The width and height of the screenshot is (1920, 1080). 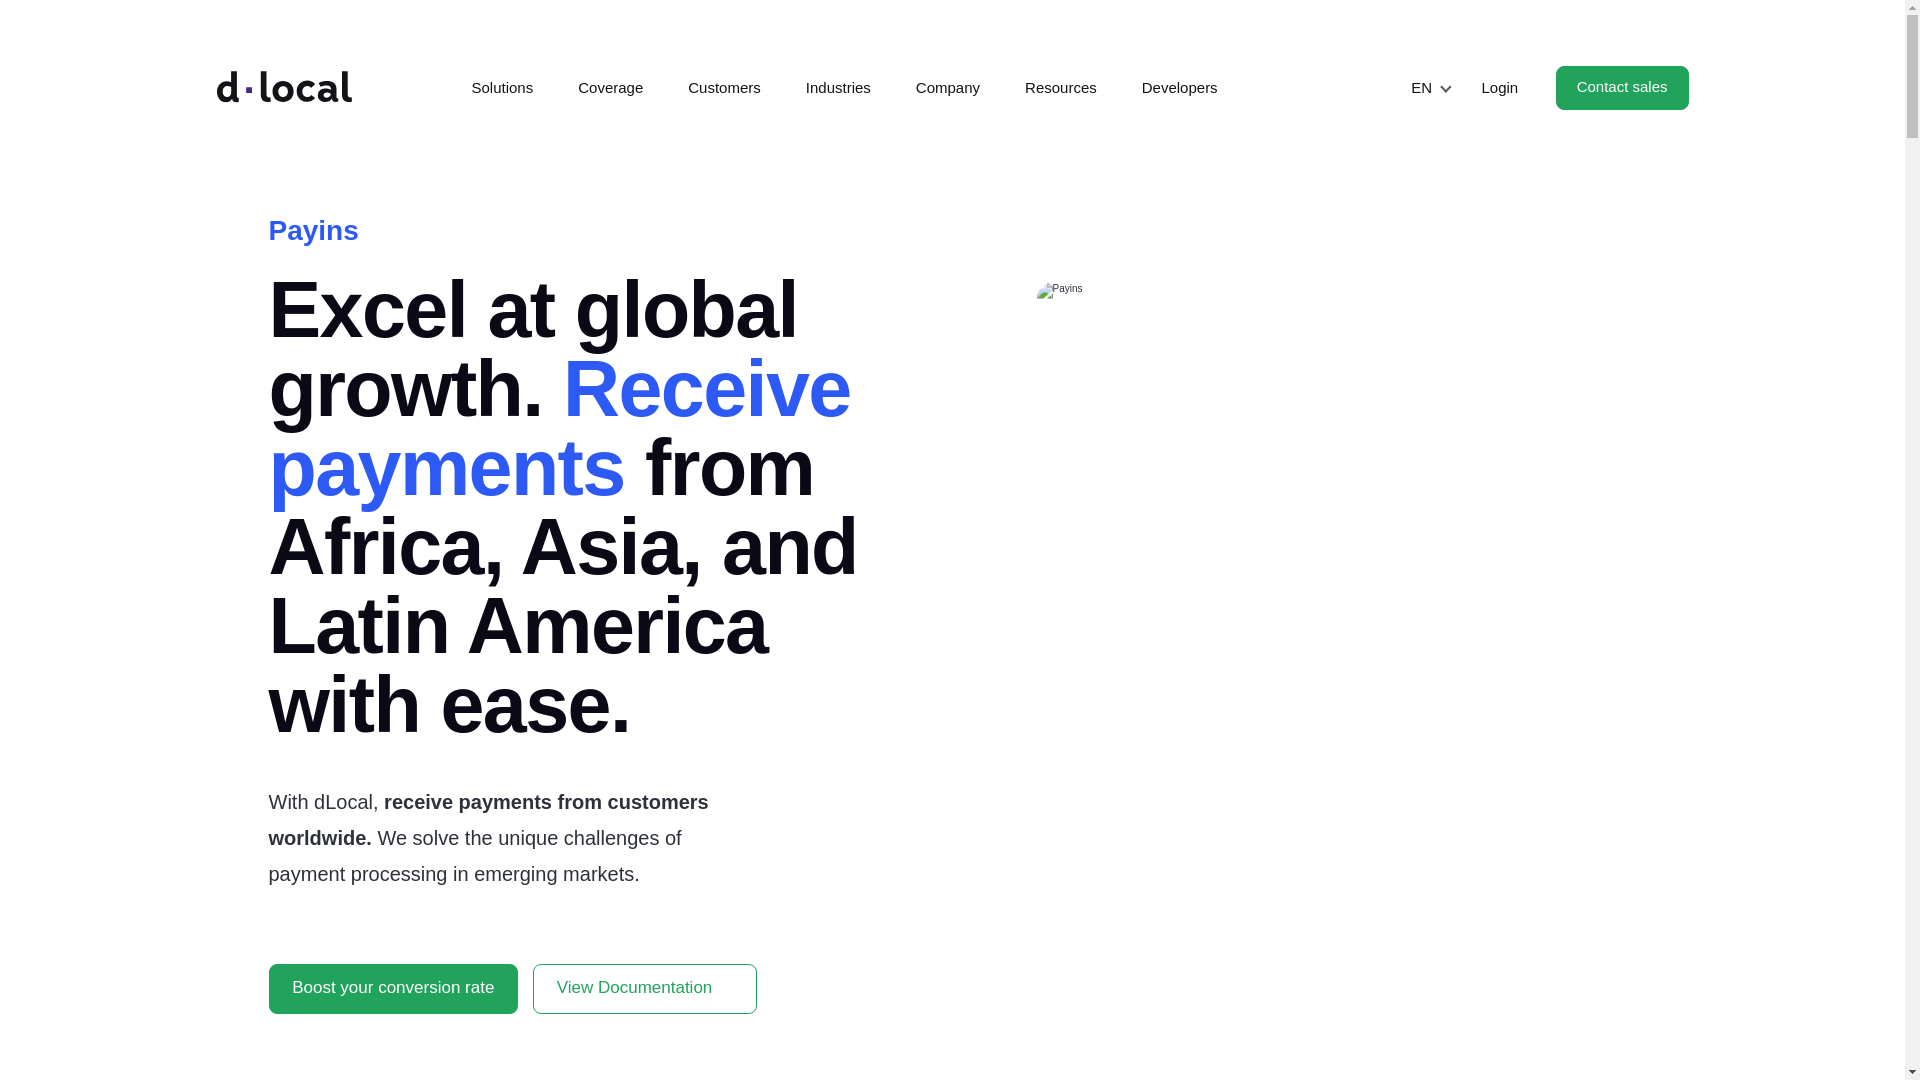 What do you see at coordinates (1180, 88) in the screenshot?
I see `Developers` at bounding box center [1180, 88].